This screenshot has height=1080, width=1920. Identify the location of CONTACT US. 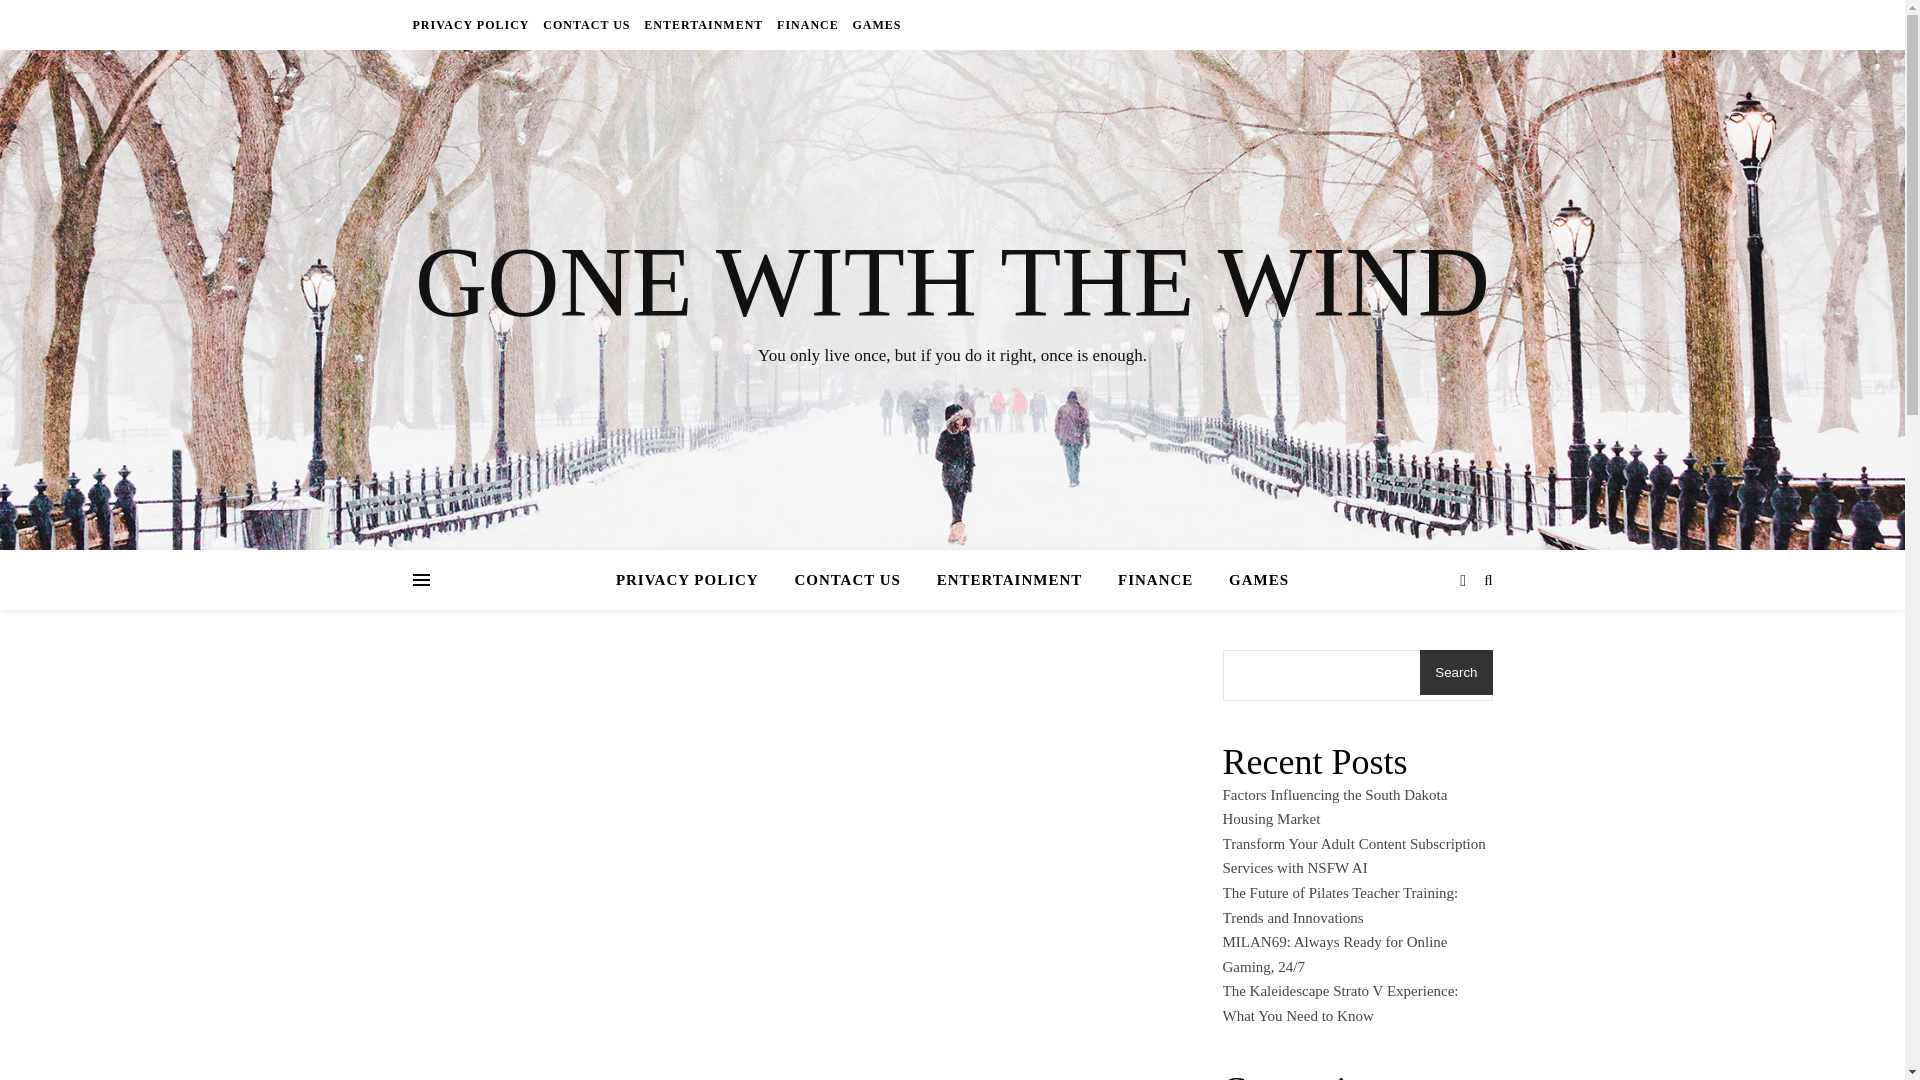
(847, 580).